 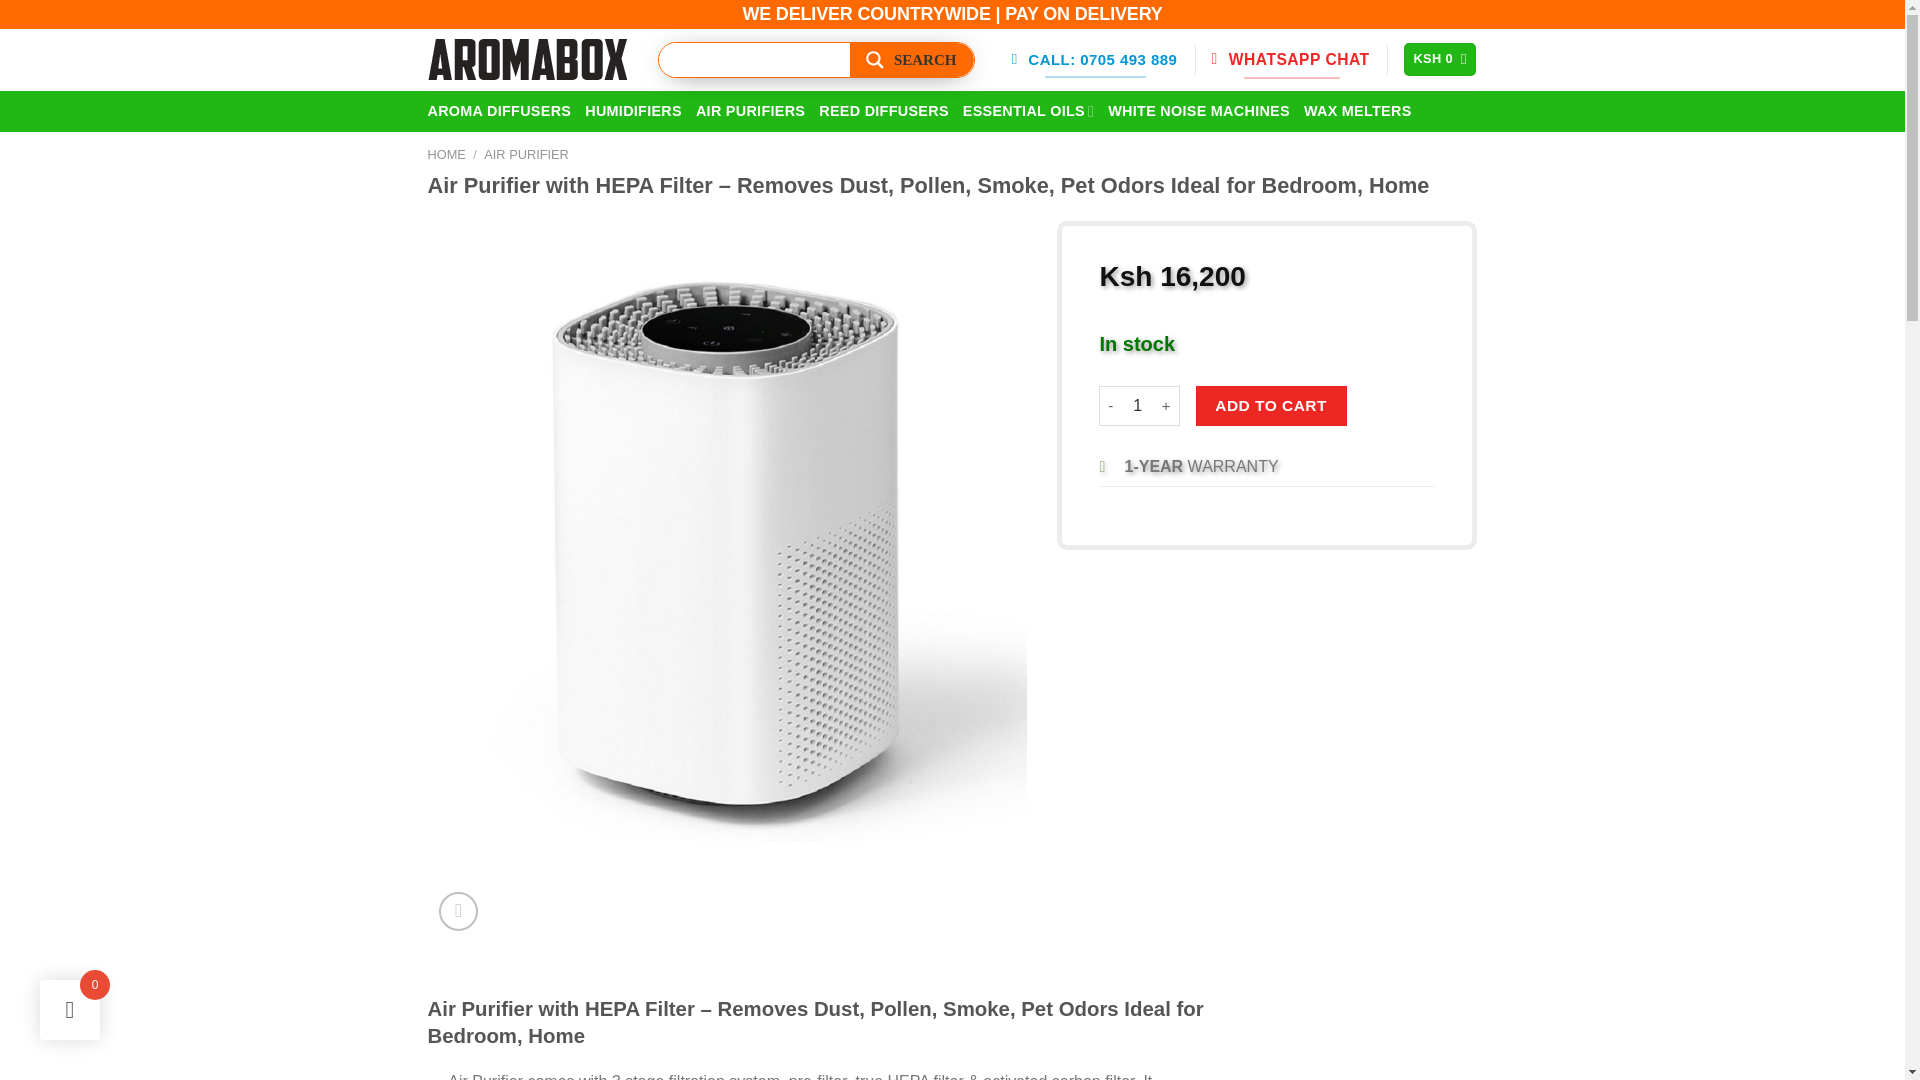 What do you see at coordinates (1028, 110) in the screenshot?
I see `ESSENTIAL OILS` at bounding box center [1028, 110].